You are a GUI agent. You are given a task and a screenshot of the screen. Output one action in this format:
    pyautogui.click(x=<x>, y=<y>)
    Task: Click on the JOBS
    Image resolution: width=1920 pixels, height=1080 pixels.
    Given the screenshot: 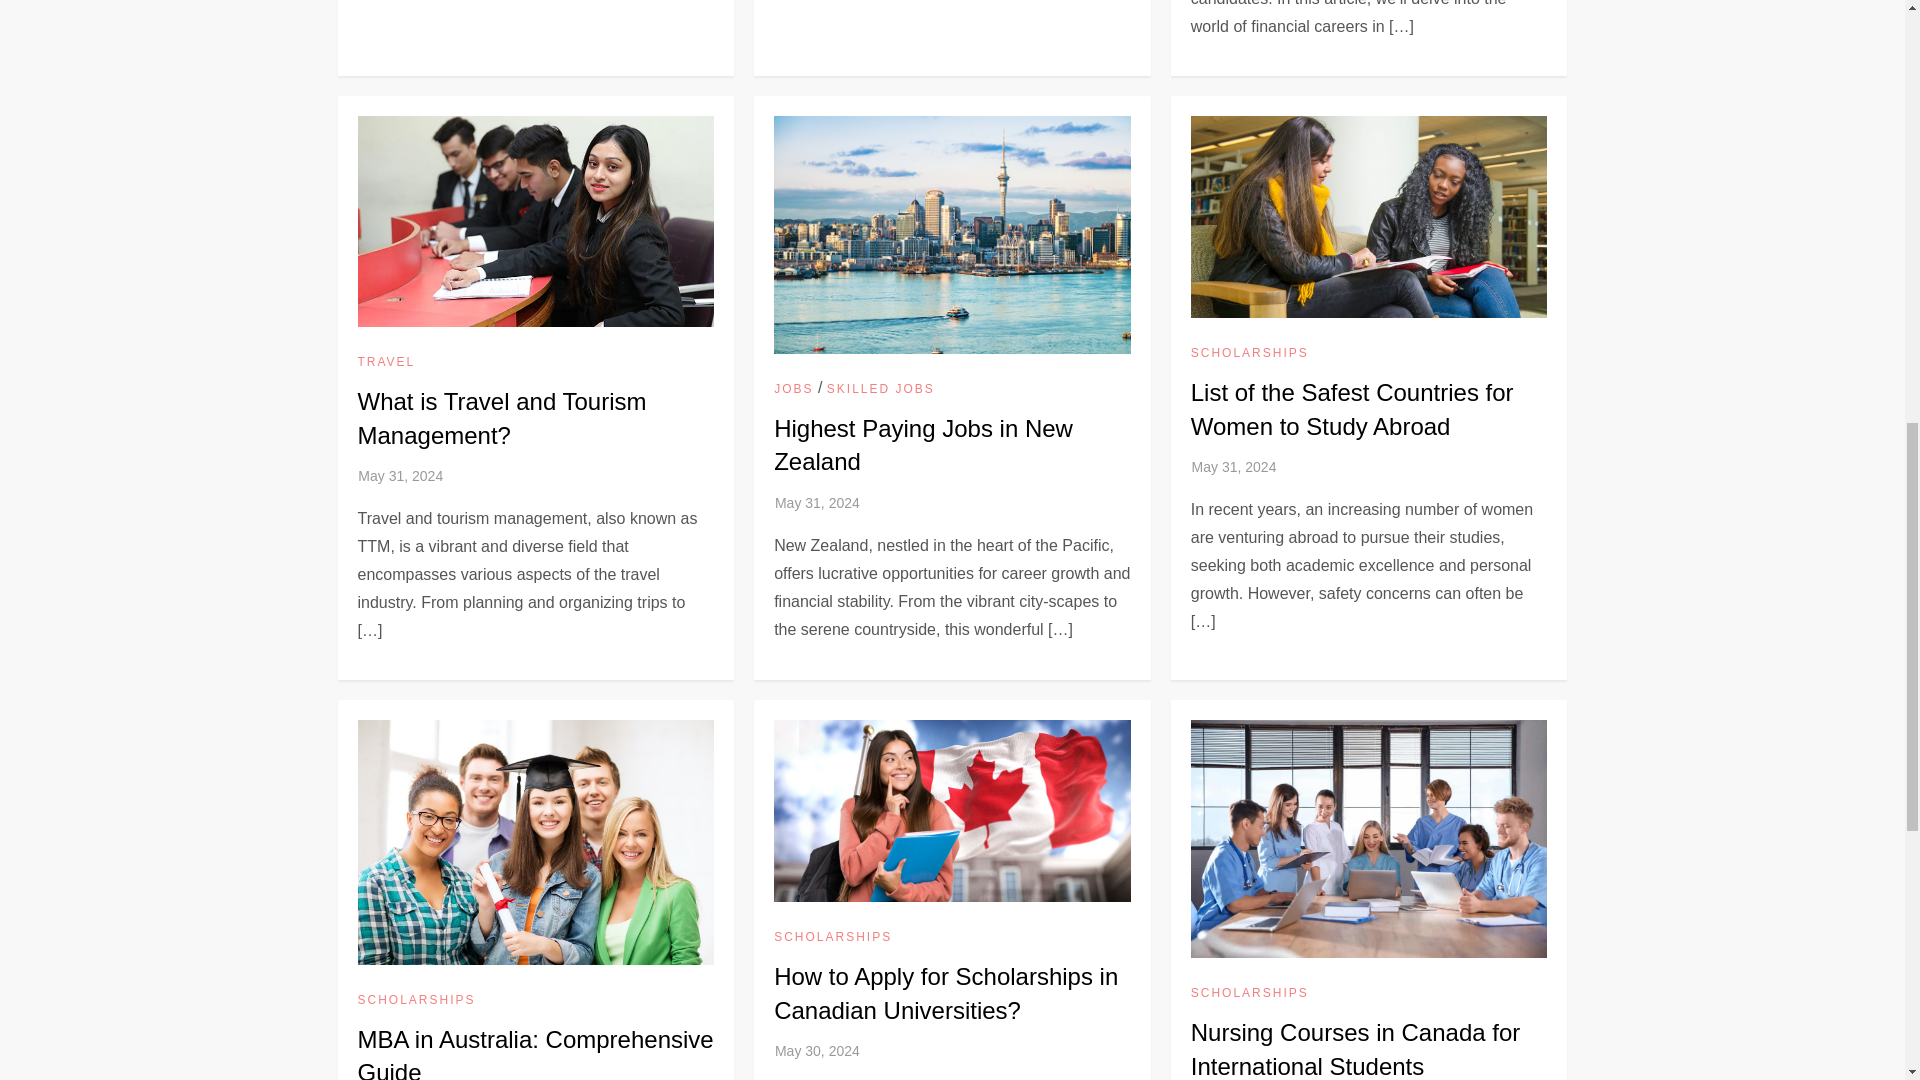 What is the action you would take?
    pyautogui.click(x=792, y=390)
    